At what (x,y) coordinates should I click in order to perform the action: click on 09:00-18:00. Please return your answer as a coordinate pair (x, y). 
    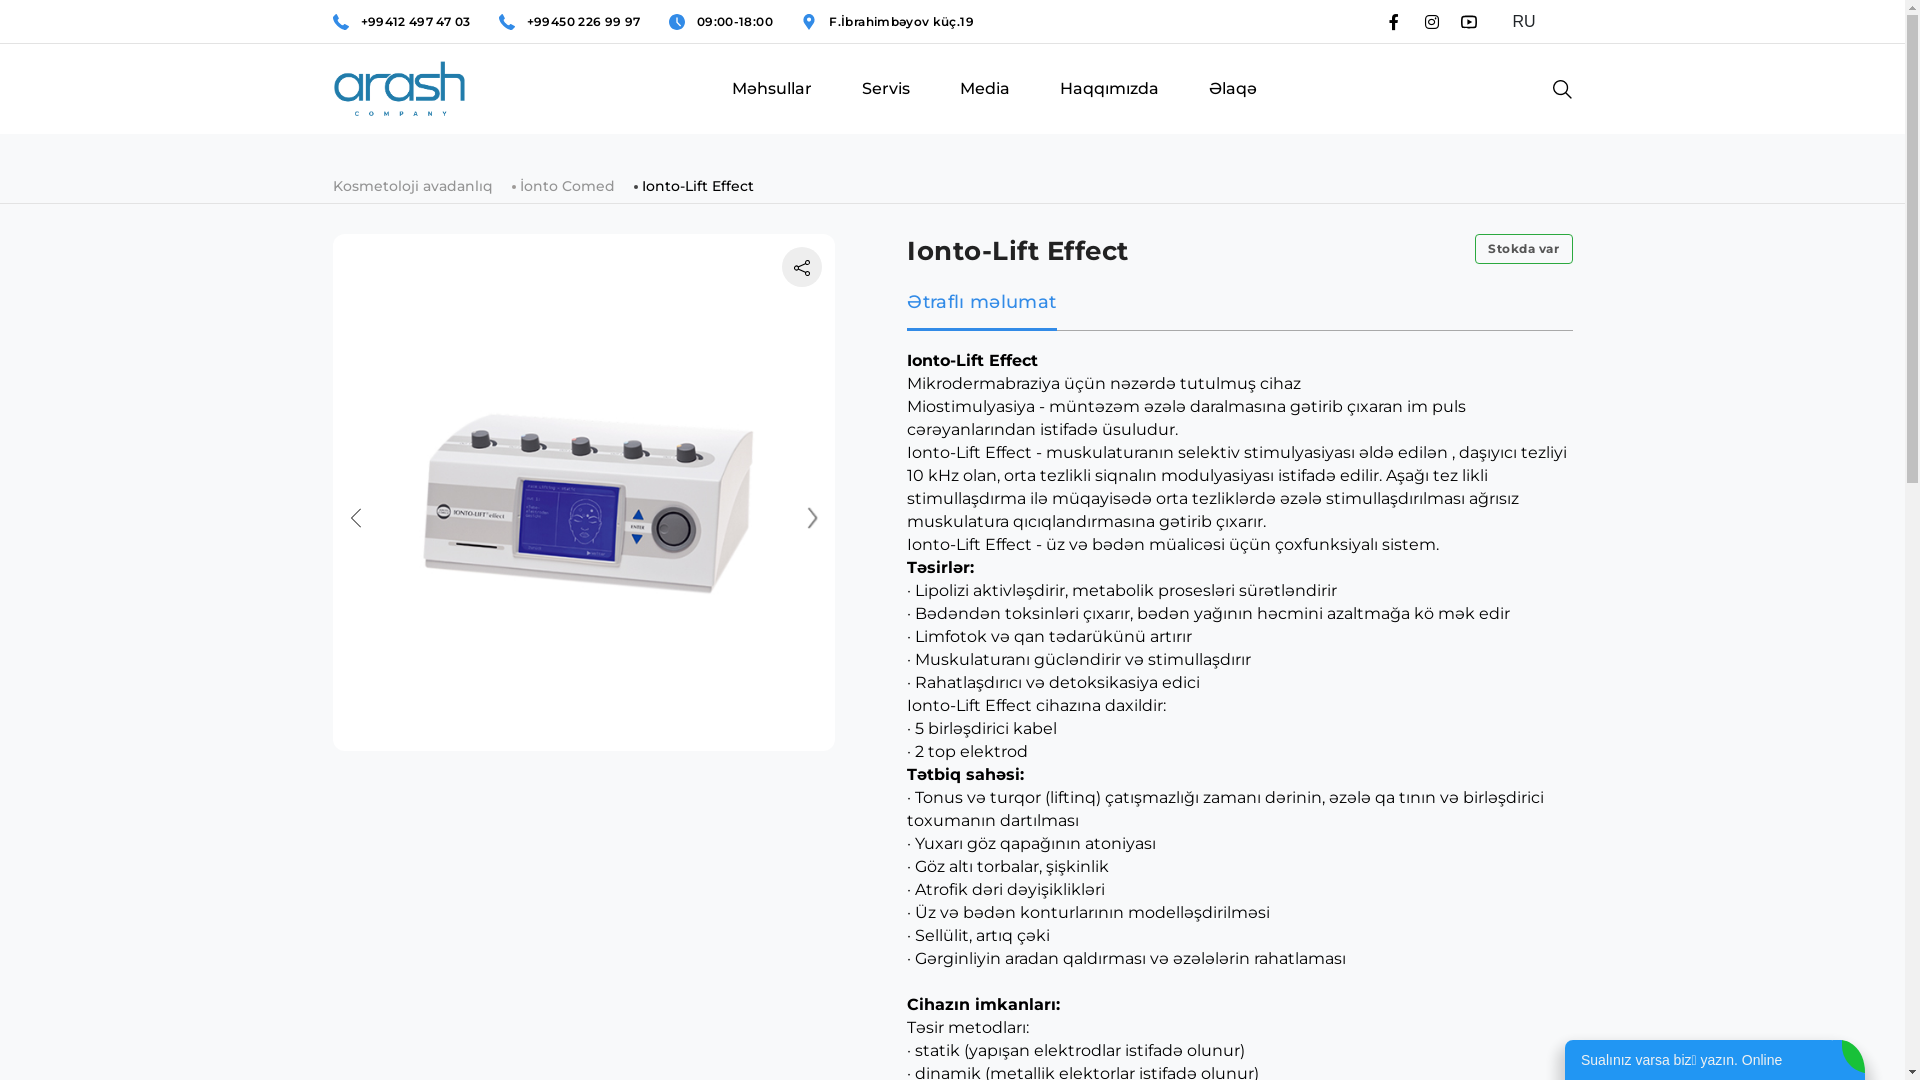
    Looking at the image, I should click on (735, 22).